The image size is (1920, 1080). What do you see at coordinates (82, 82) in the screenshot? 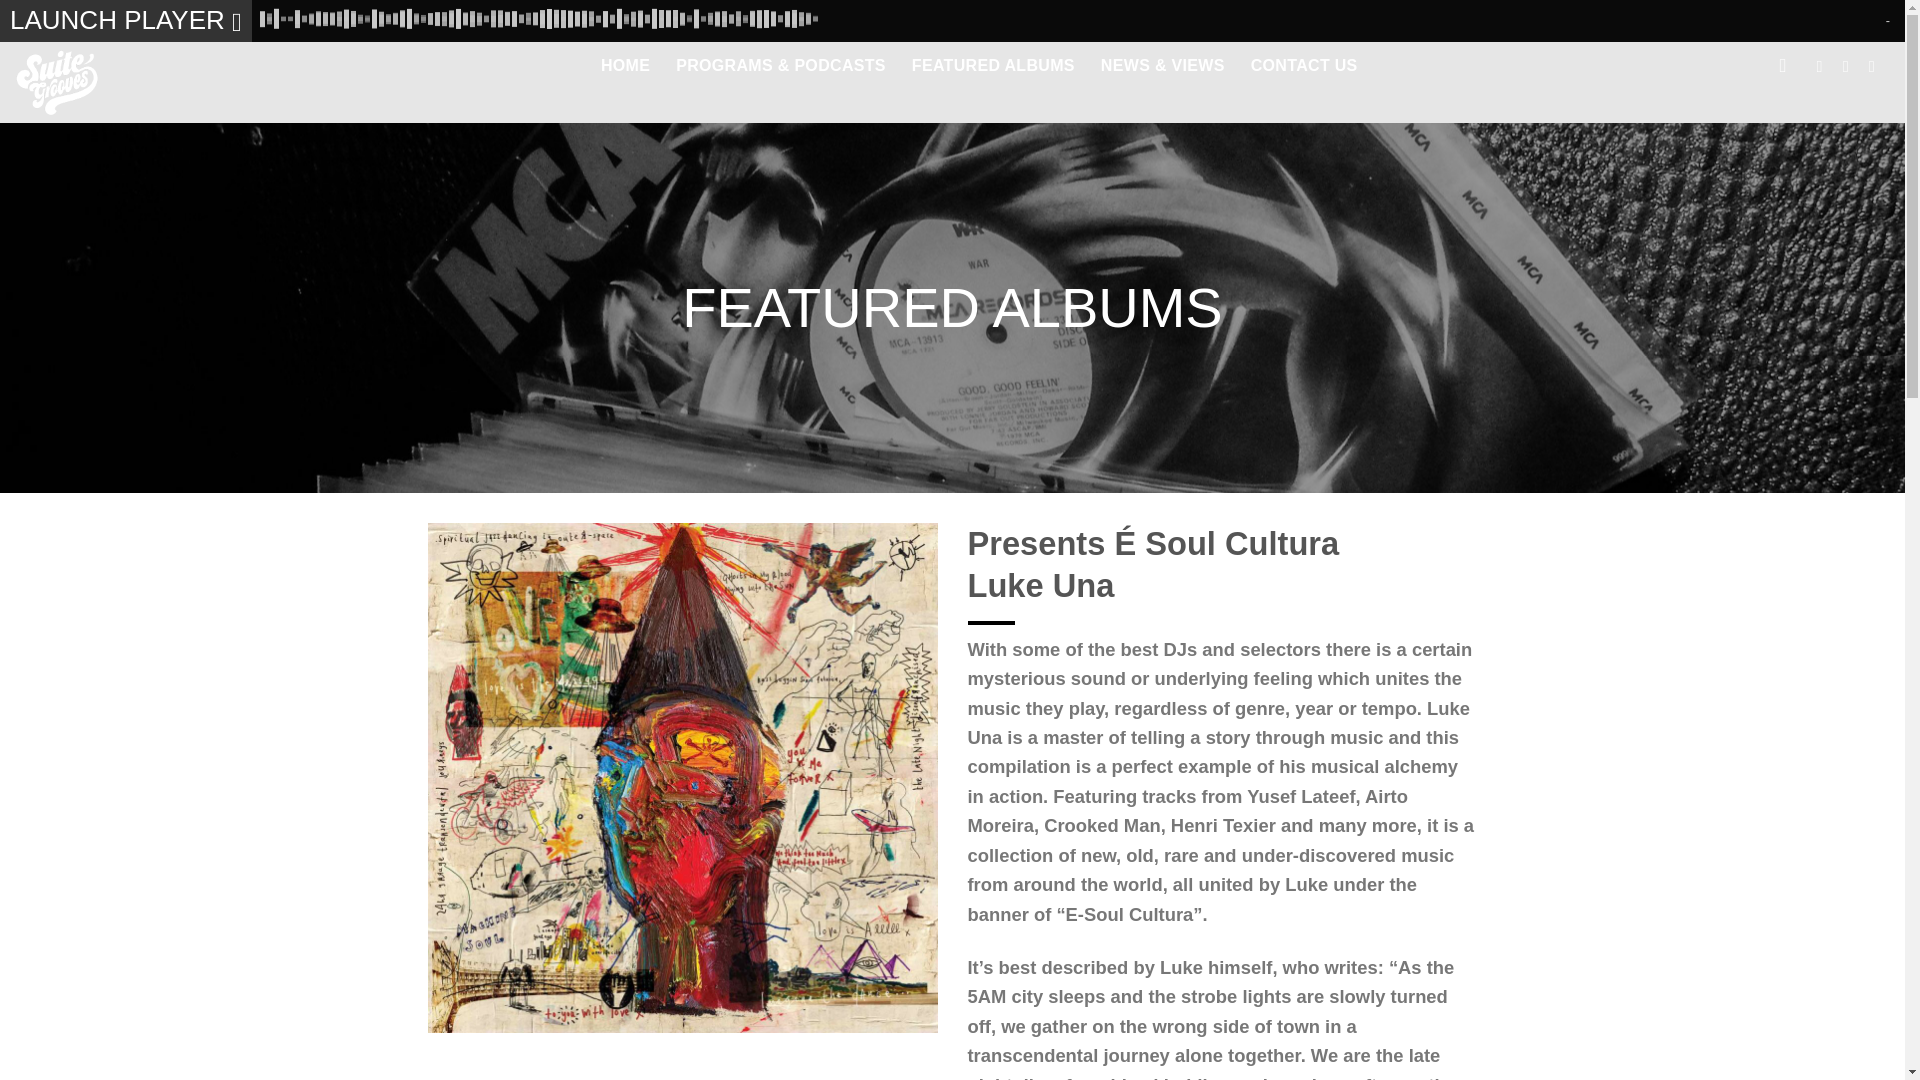
I see `Suite Grooves` at bounding box center [82, 82].